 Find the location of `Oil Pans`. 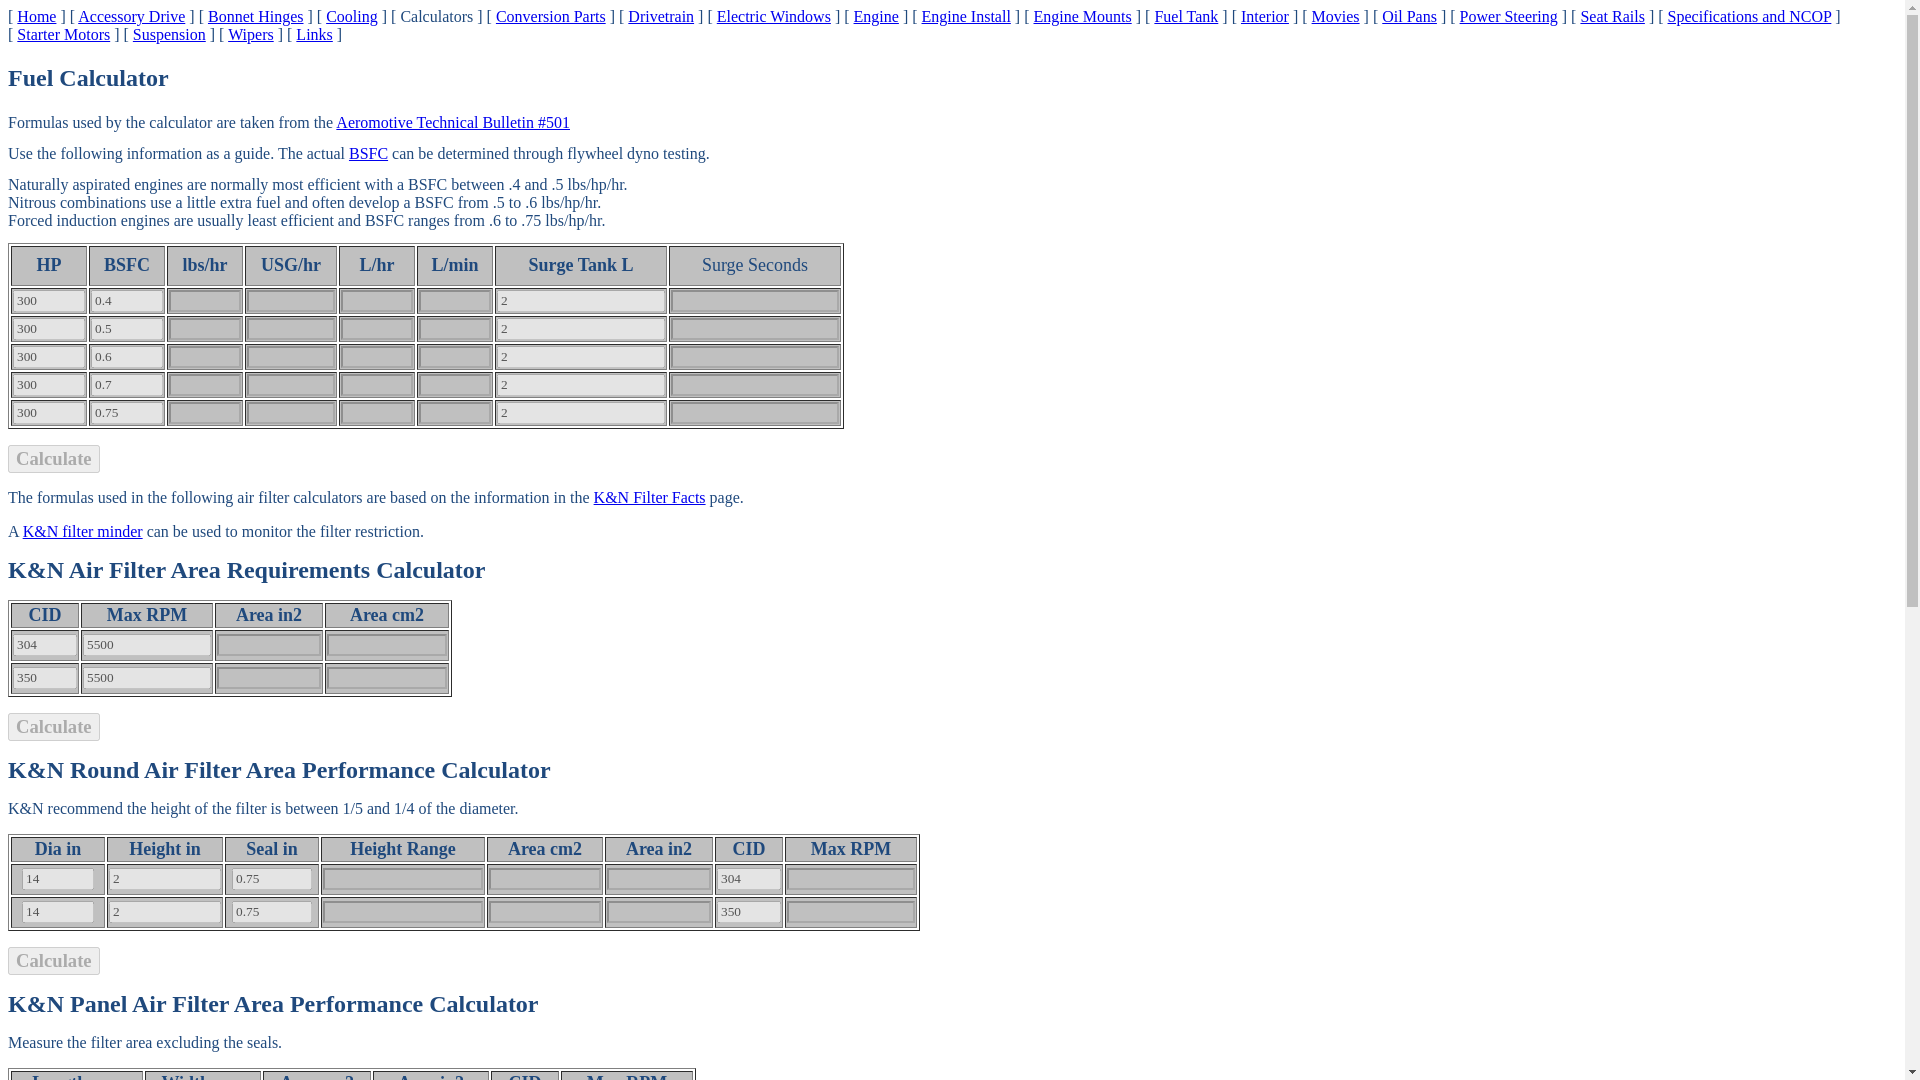

Oil Pans is located at coordinates (1409, 16).